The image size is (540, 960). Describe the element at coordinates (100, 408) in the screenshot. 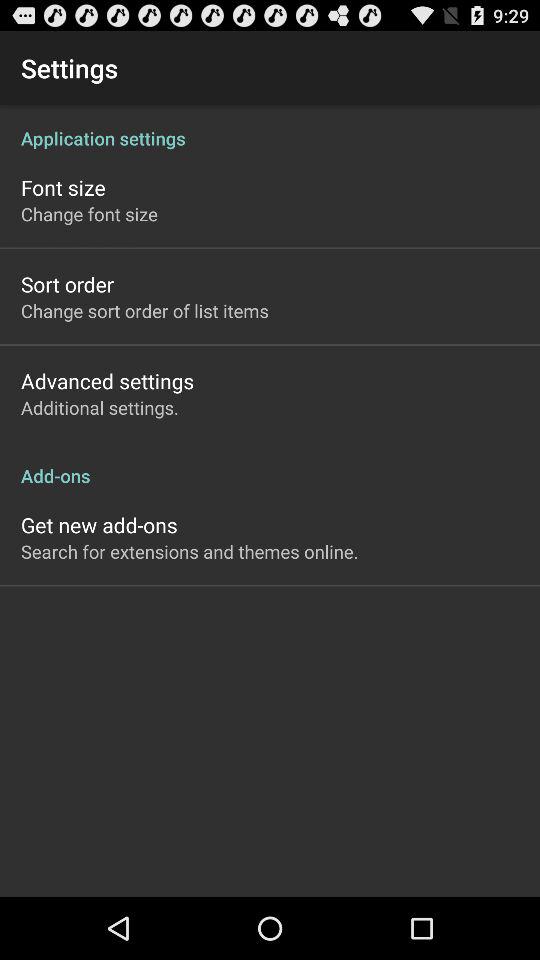

I see `flip until the additional settings.` at that location.